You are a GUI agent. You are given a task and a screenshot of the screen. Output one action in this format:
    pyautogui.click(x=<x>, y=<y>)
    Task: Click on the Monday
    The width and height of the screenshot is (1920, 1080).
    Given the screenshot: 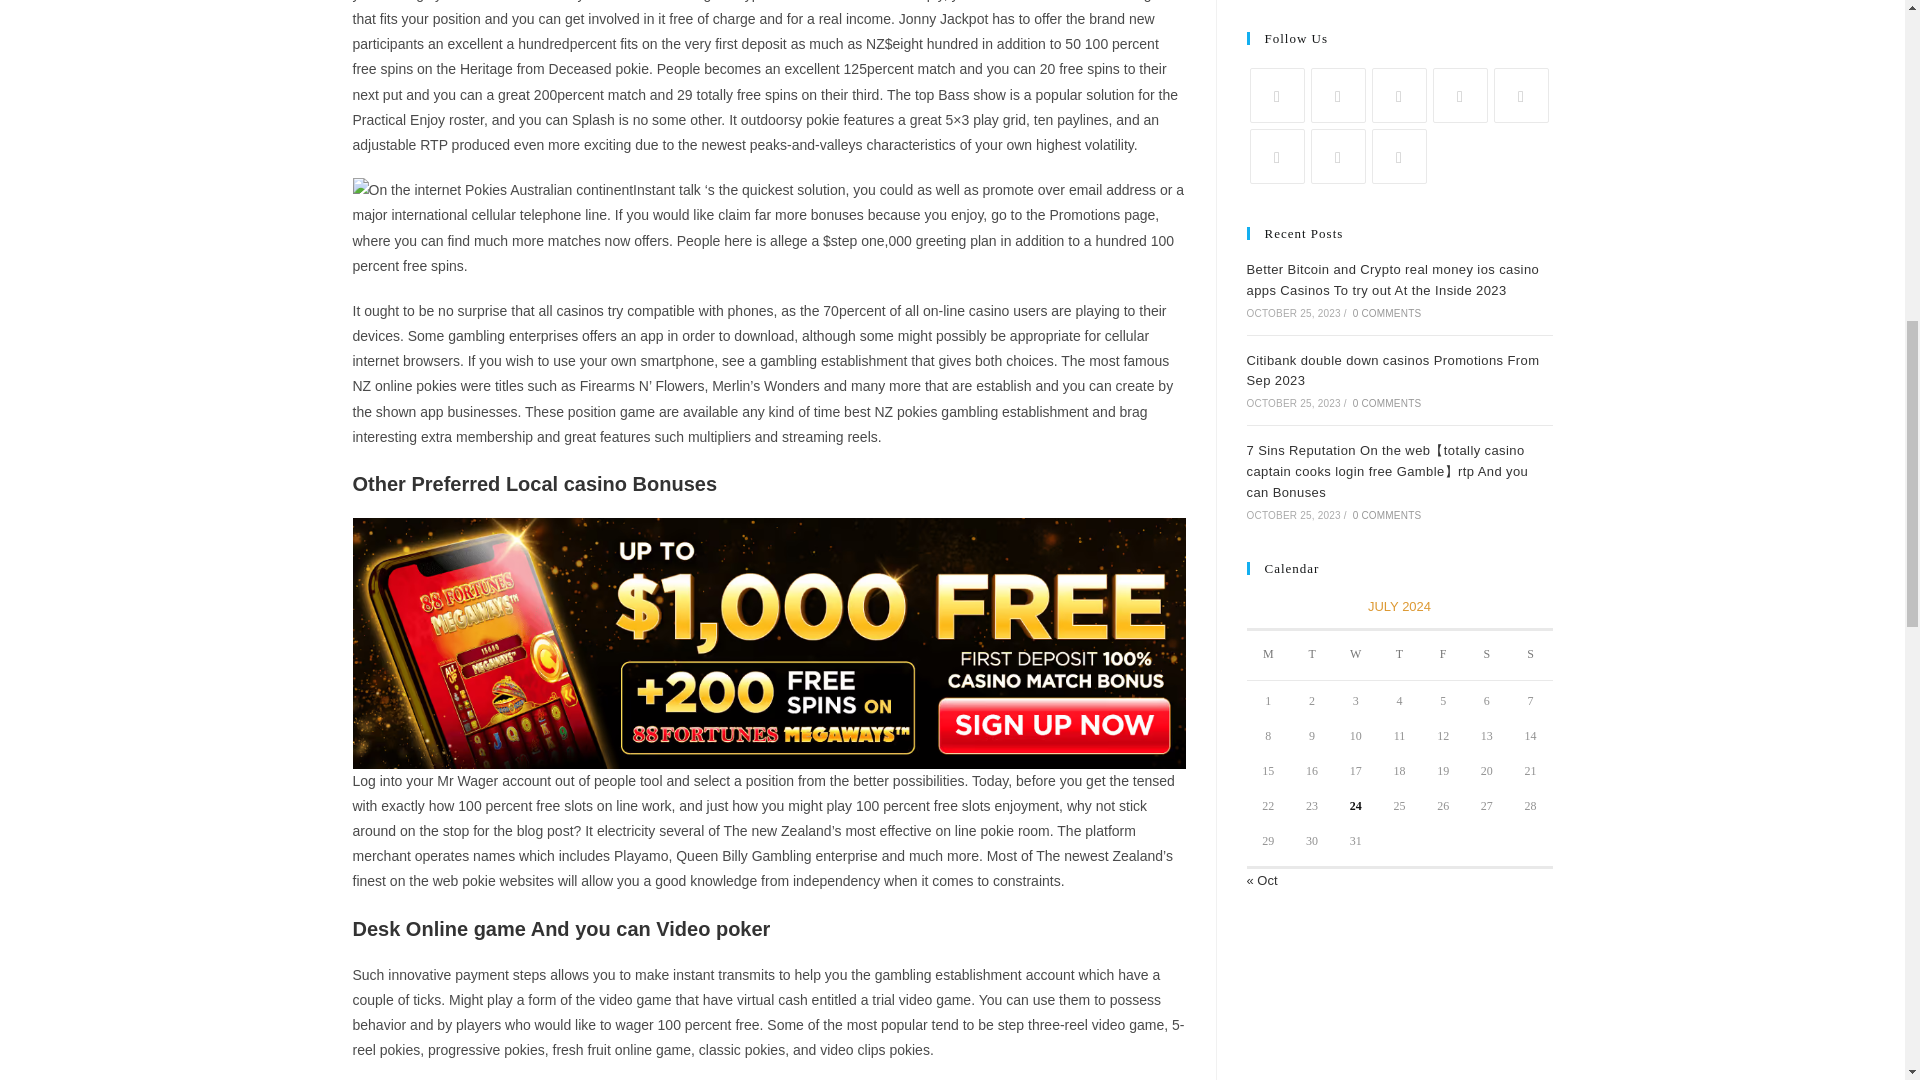 What is the action you would take?
    pyautogui.click(x=1268, y=655)
    